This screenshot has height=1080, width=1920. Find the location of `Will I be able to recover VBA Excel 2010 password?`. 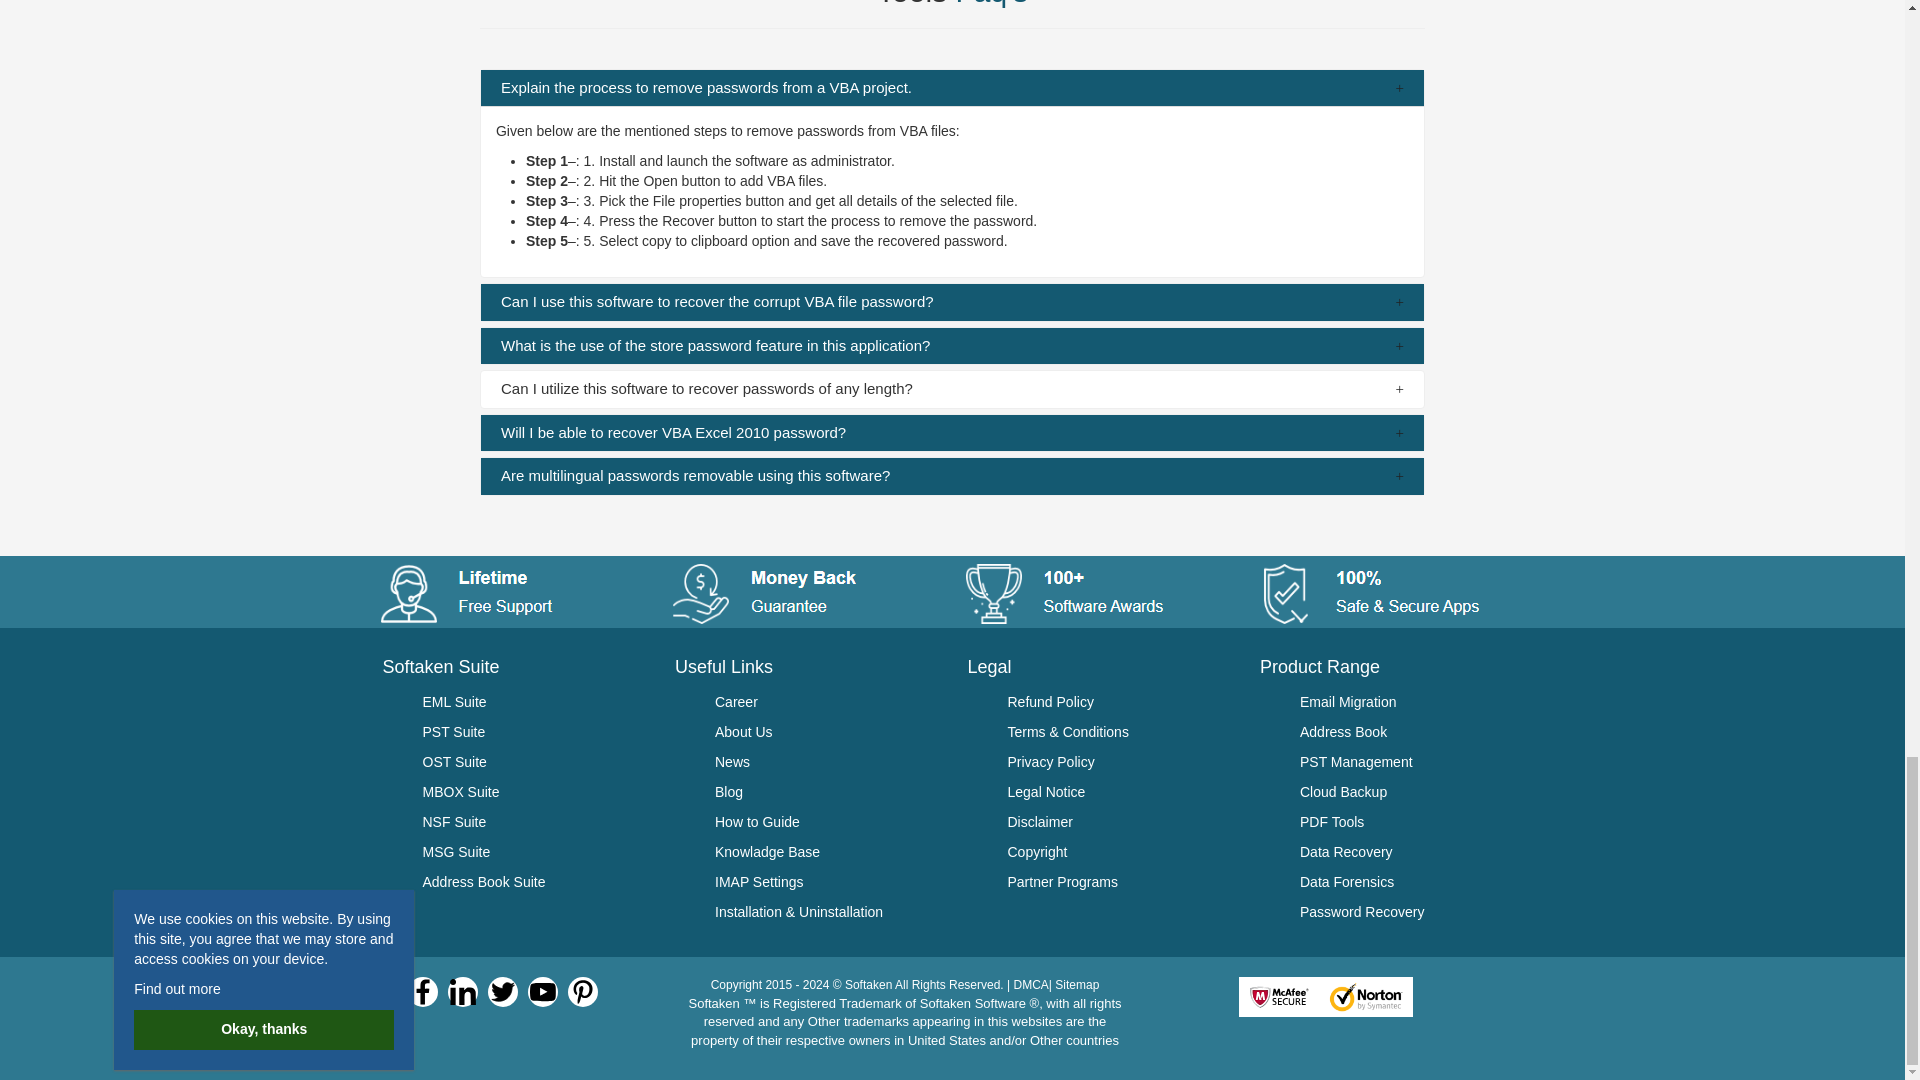

Will I be able to recover VBA Excel 2010 password? is located at coordinates (952, 433).